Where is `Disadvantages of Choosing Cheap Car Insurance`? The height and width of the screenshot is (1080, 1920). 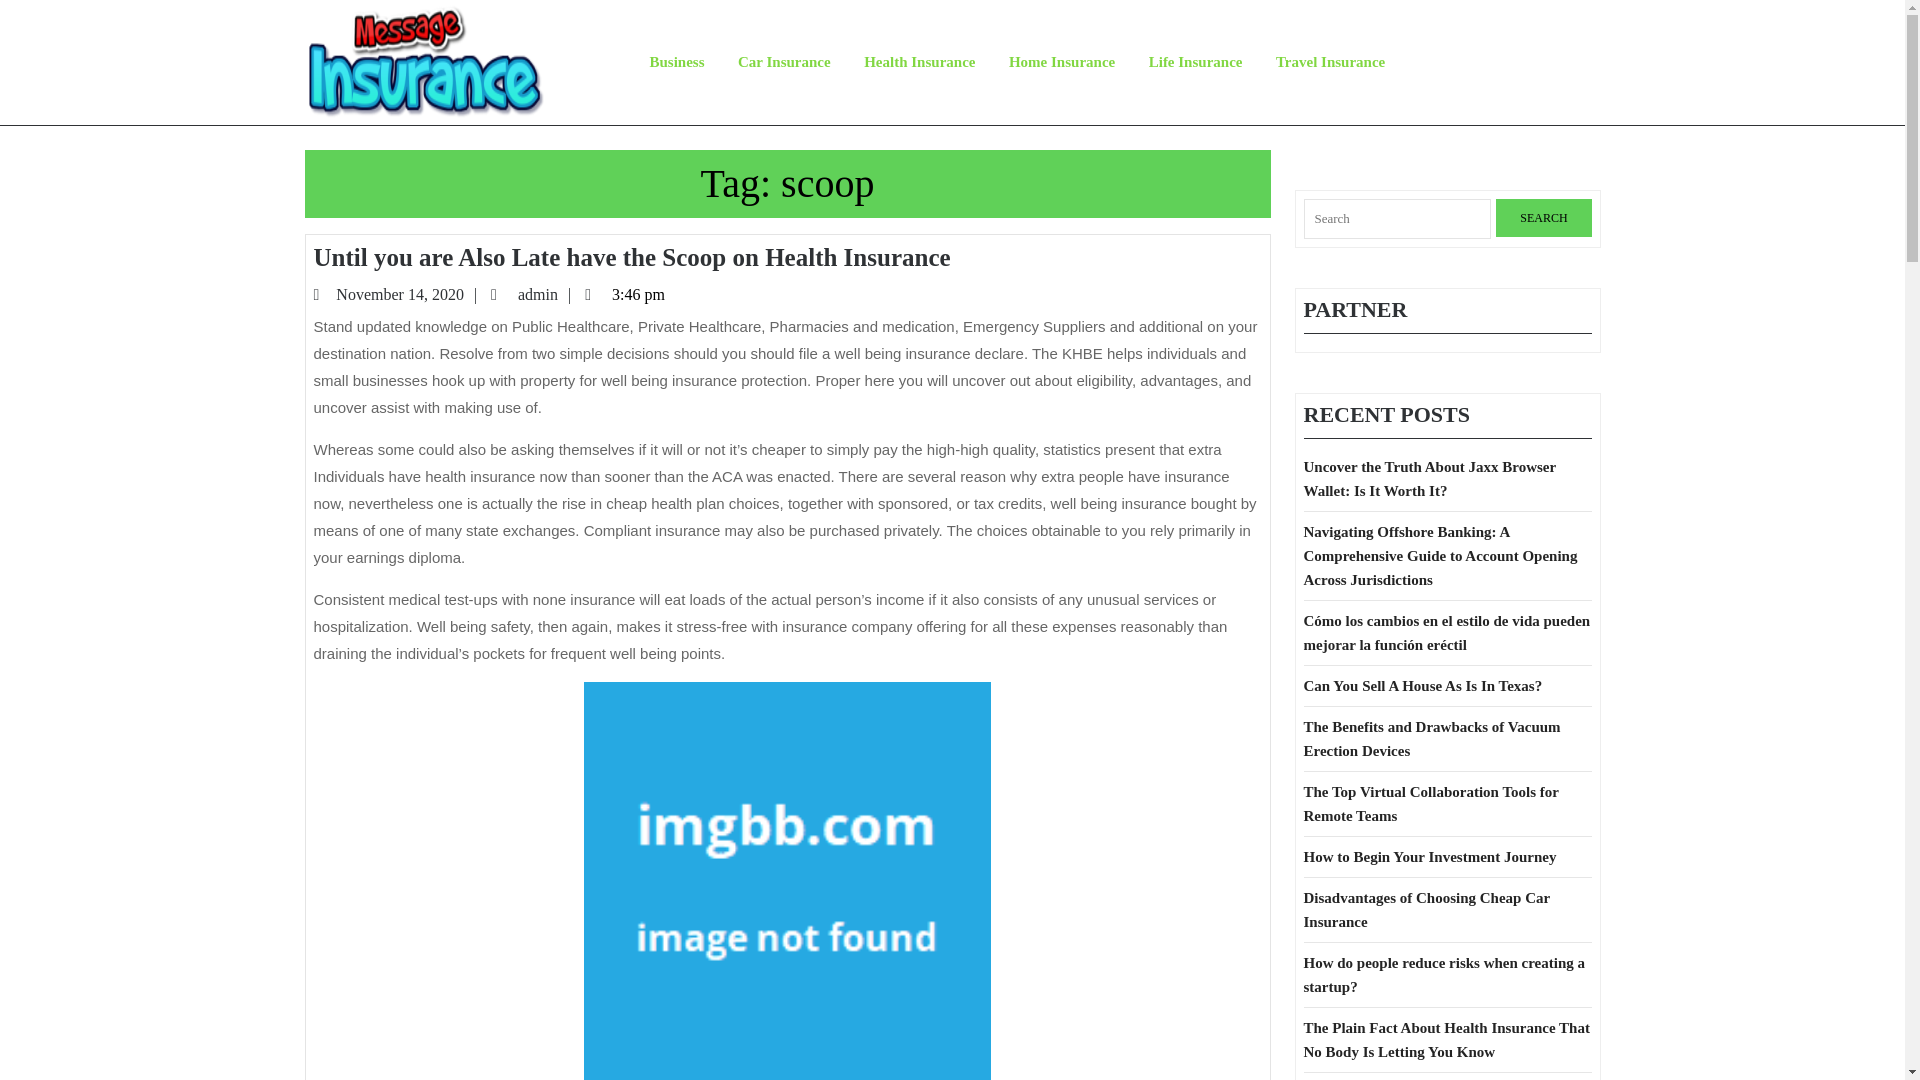 Disadvantages of Choosing Cheap Car Insurance is located at coordinates (1543, 217).